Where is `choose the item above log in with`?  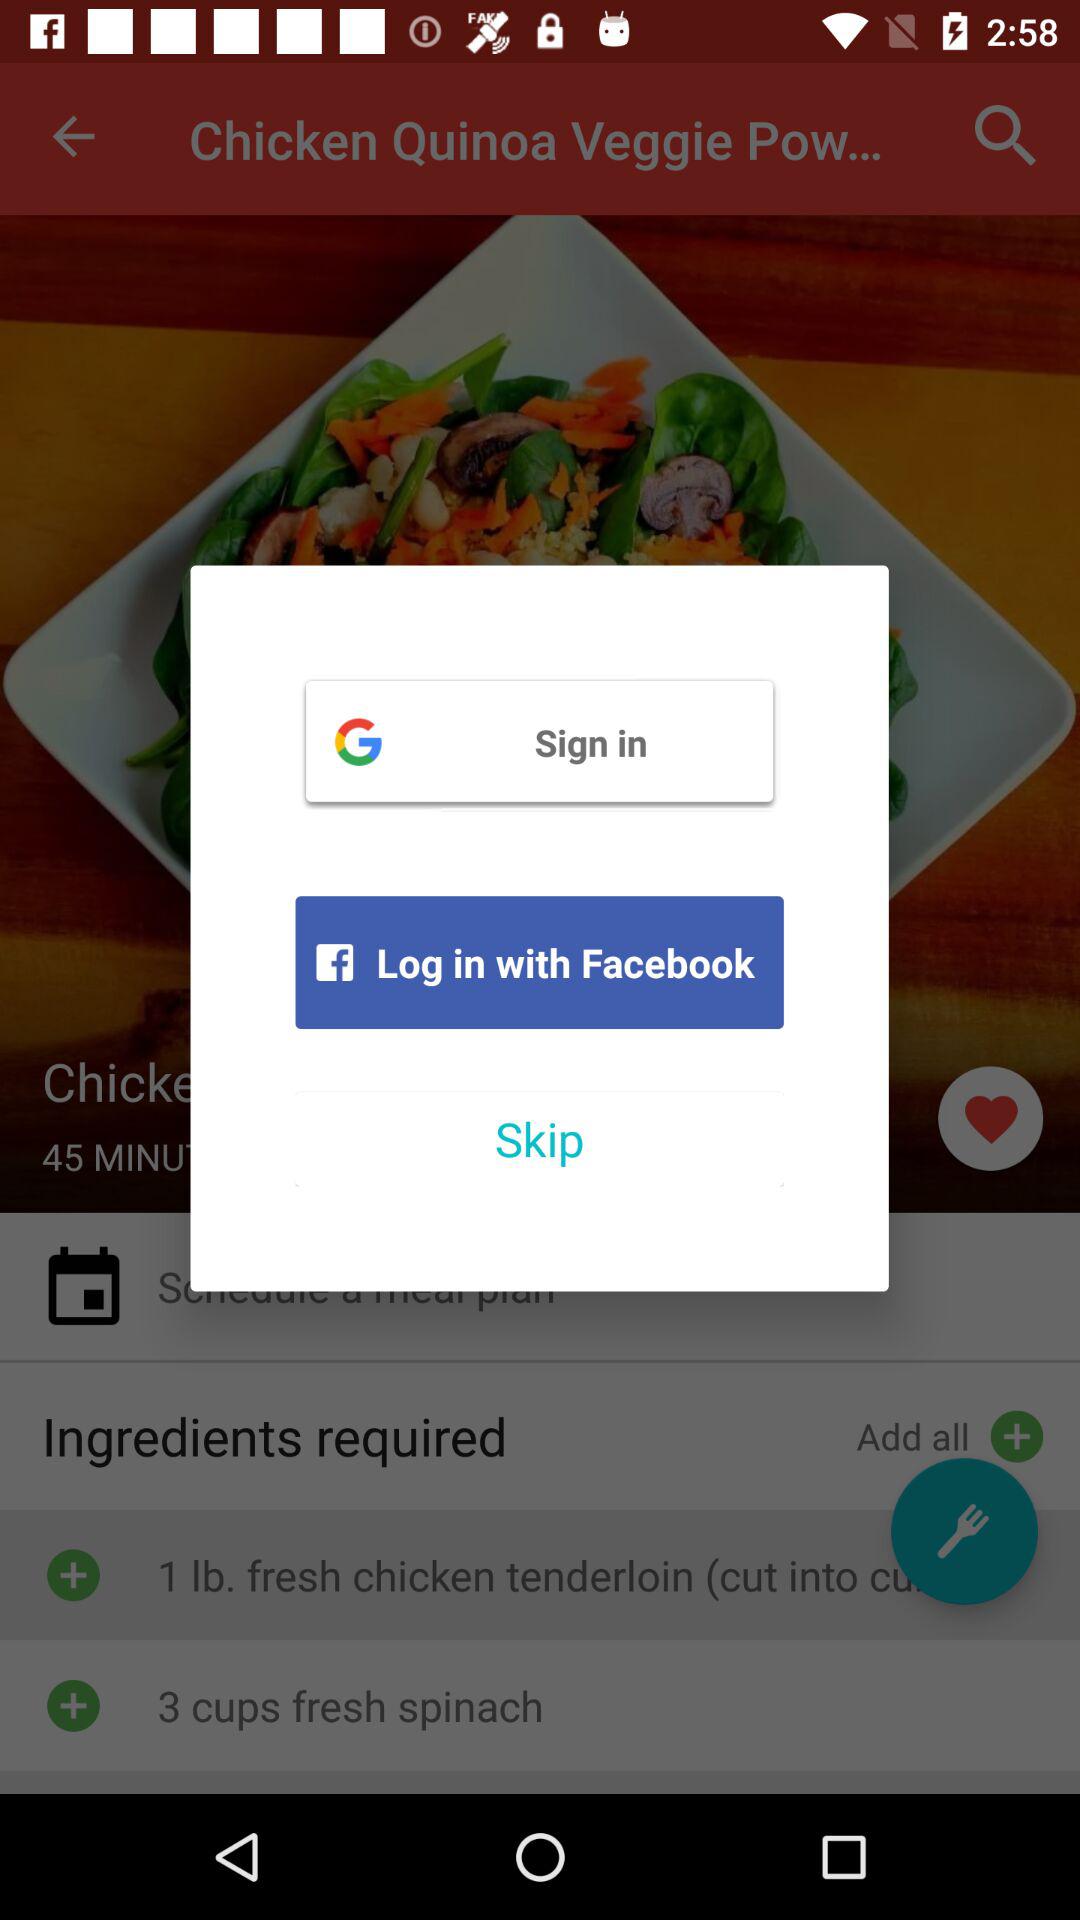
choose the item above log in with is located at coordinates (539, 741).